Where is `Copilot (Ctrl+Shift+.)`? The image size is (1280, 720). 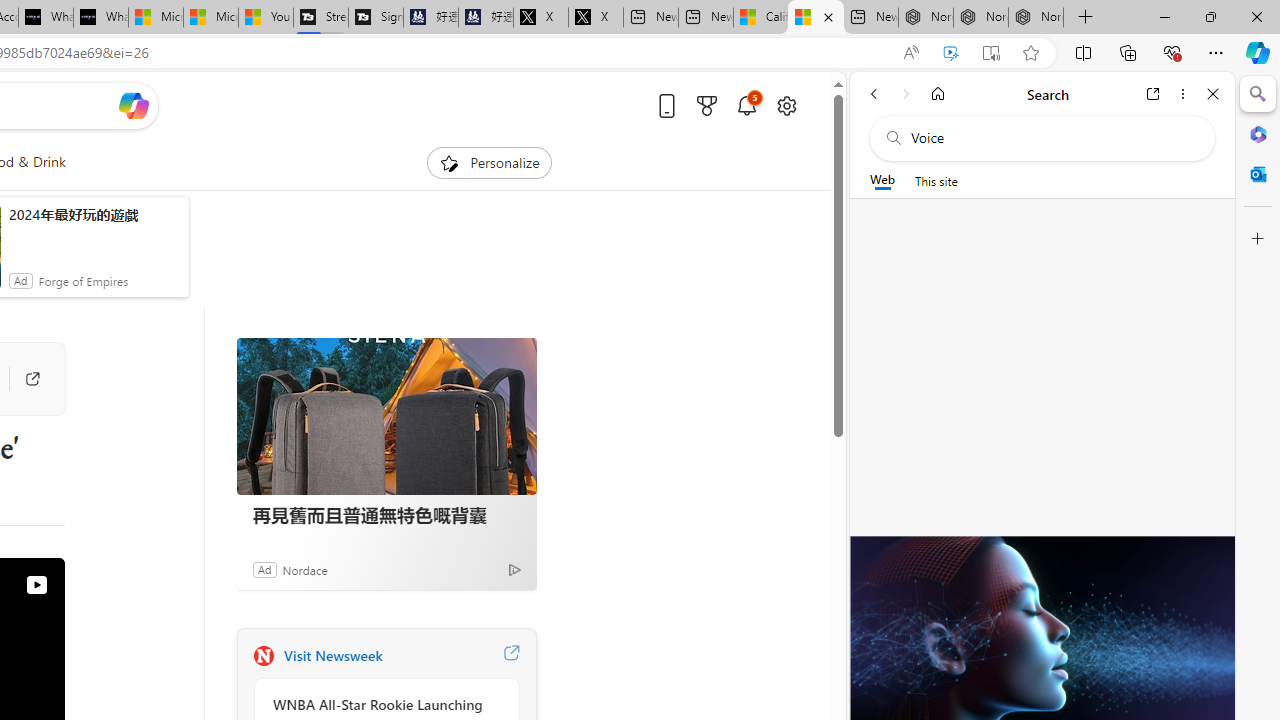
Copilot (Ctrl+Shift+.) is located at coordinates (1258, 52).